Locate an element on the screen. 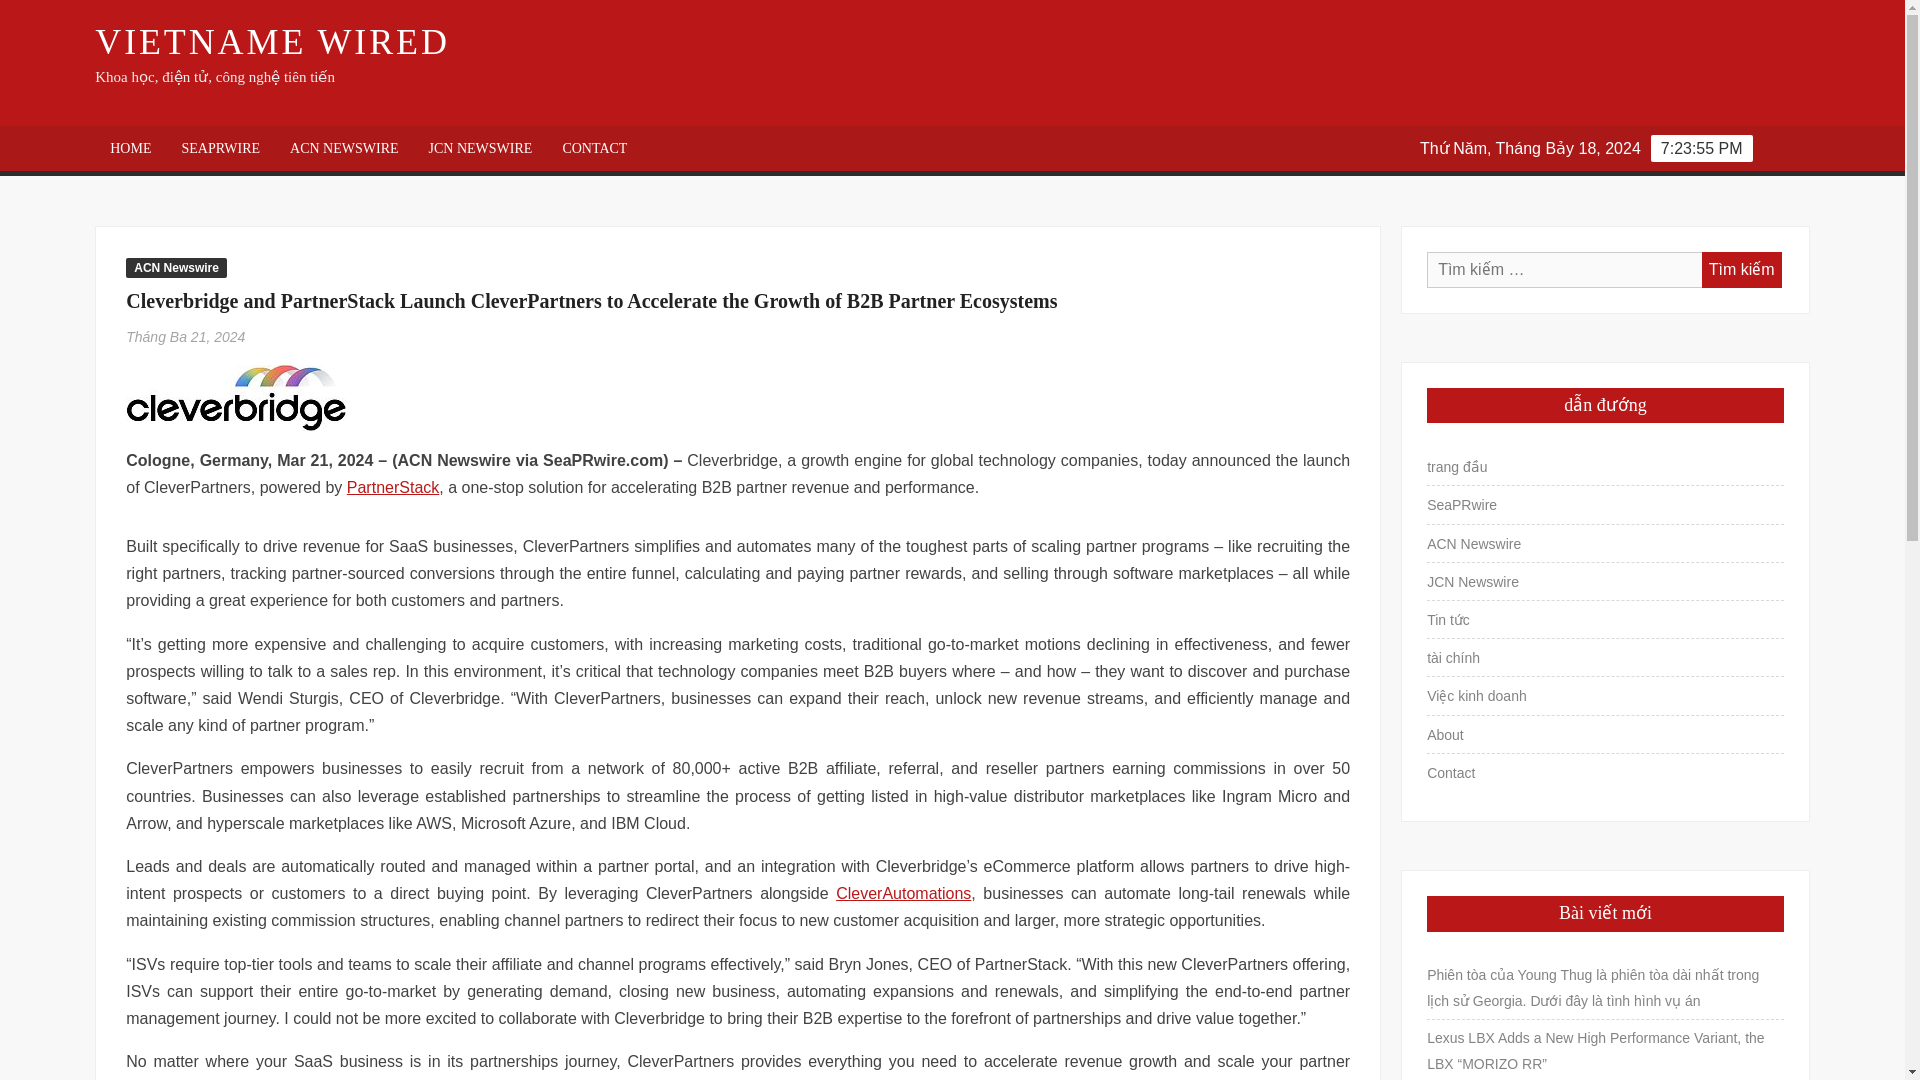  About is located at coordinates (1444, 735).